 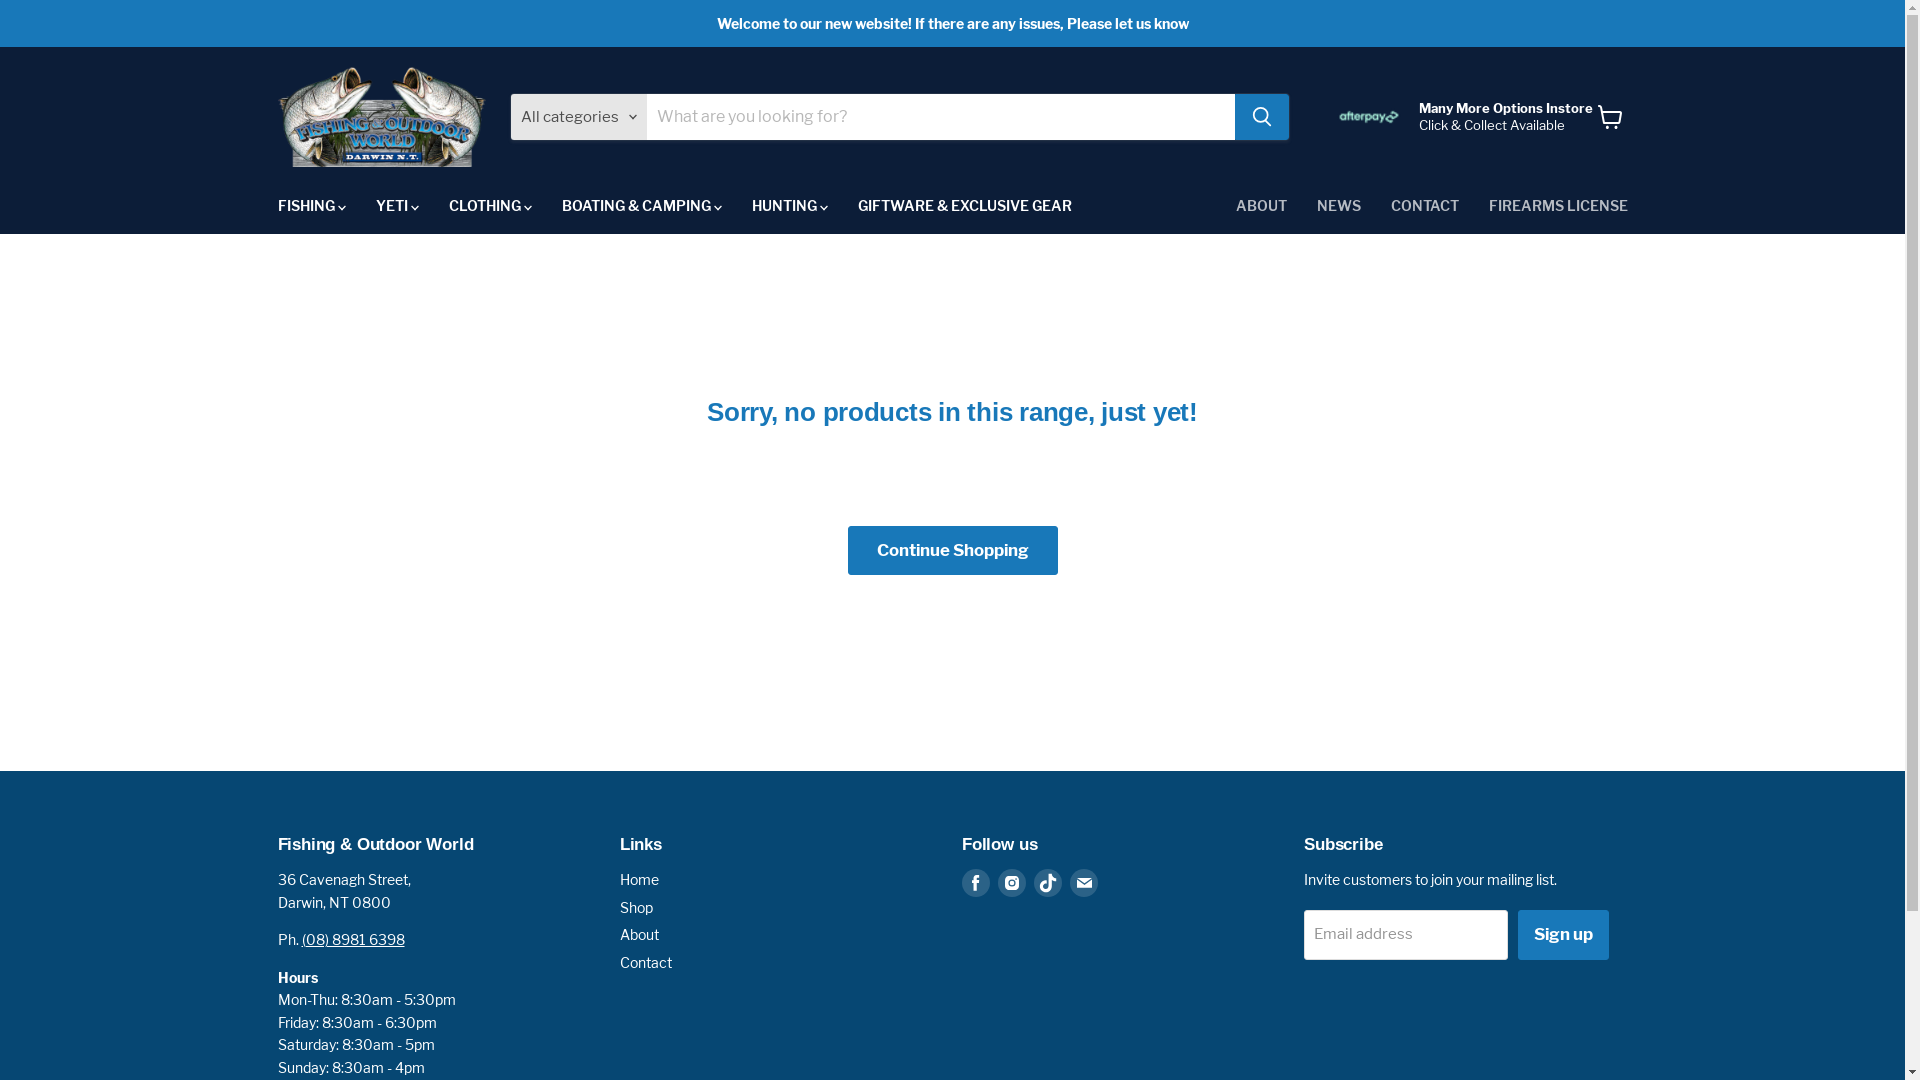 I want to click on Shop, so click(x=636, y=908).